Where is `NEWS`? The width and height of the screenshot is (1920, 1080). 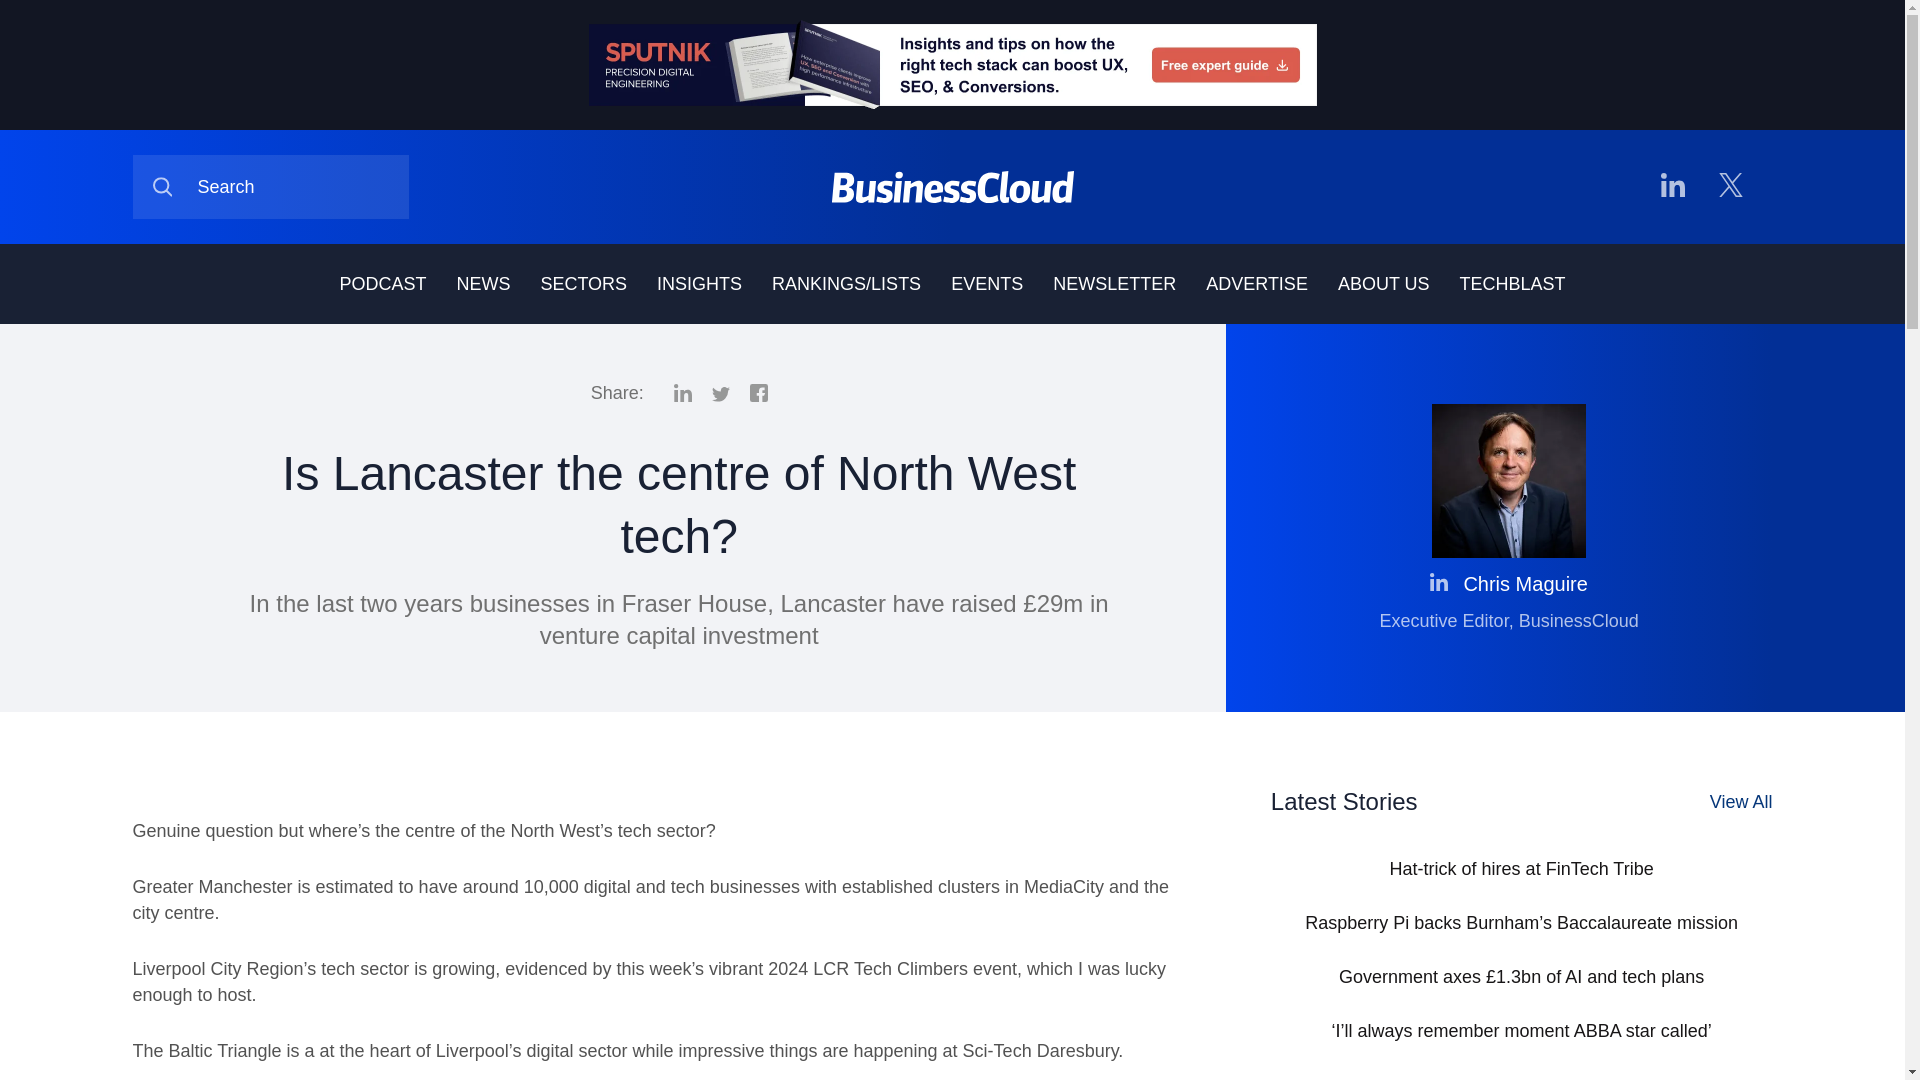
NEWS is located at coordinates (483, 284).